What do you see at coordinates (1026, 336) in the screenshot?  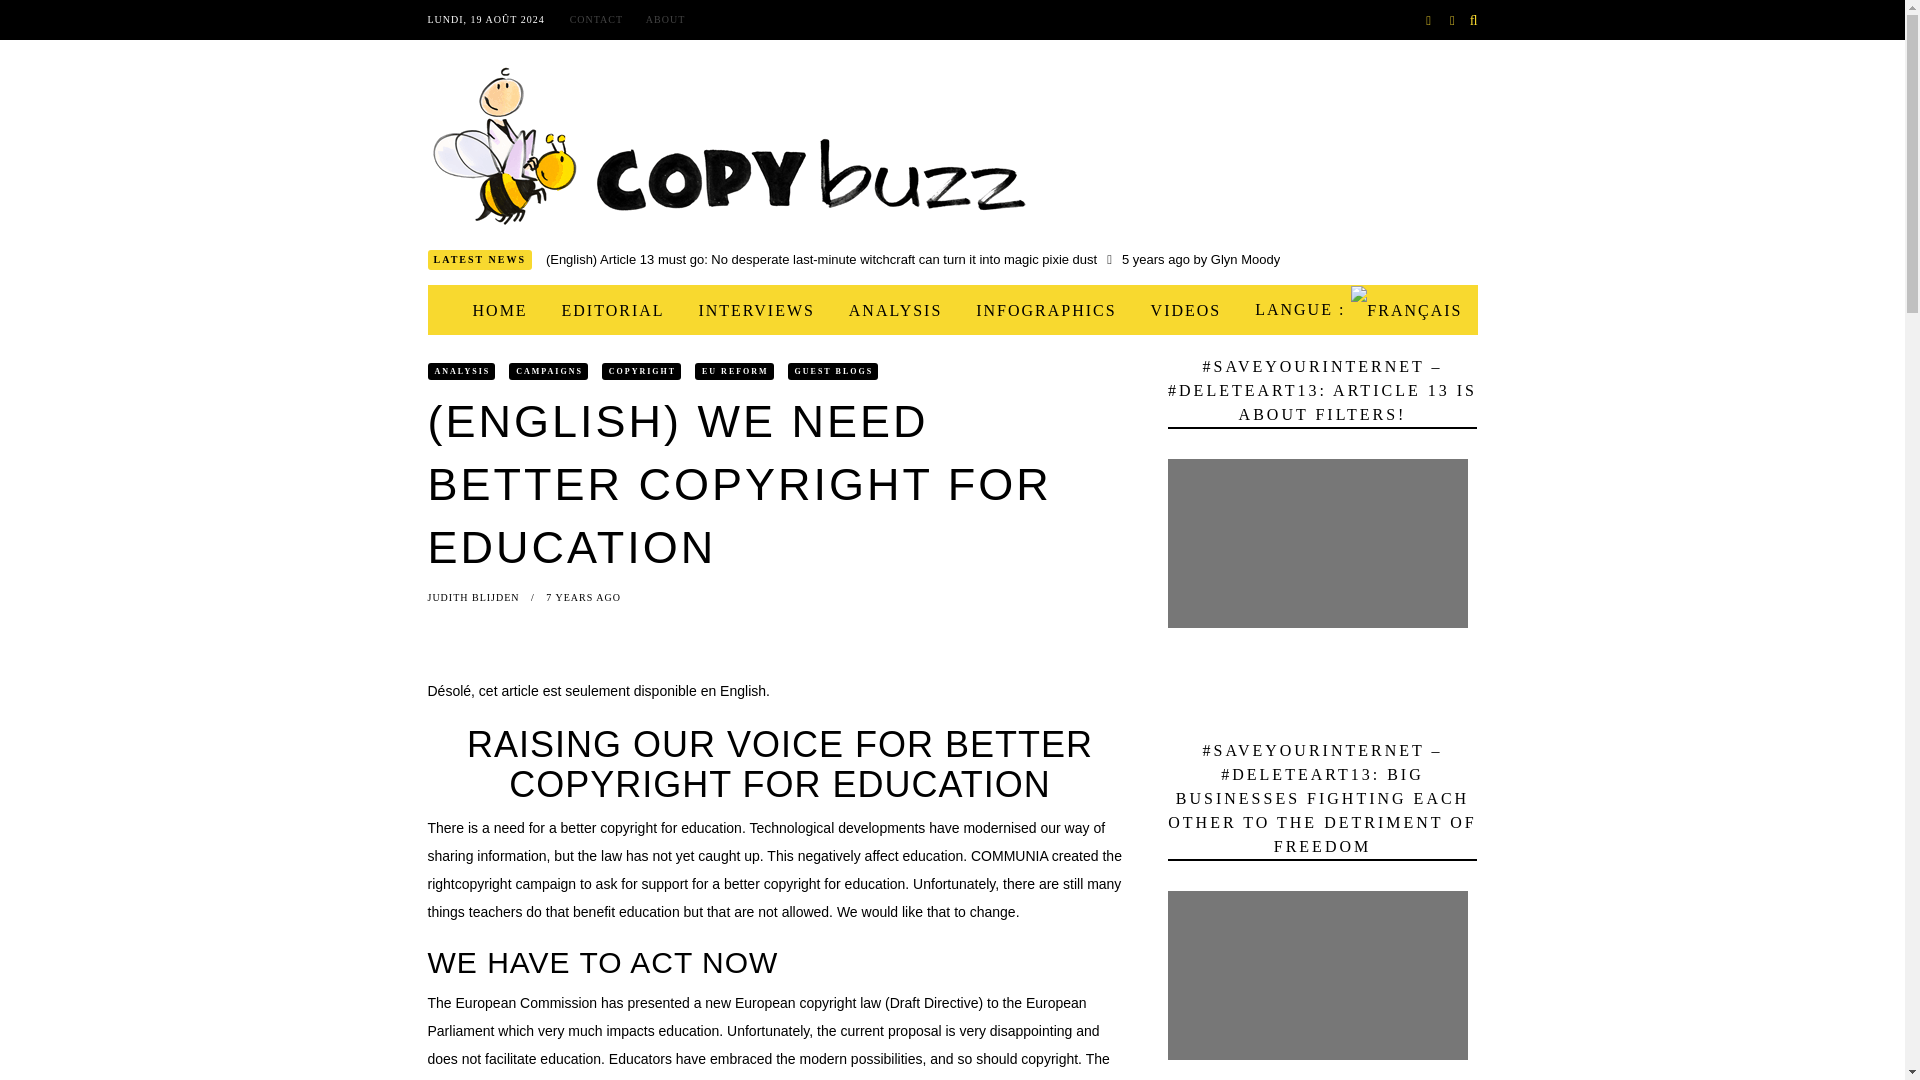 I see `Articles par Herman Rucic` at bounding box center [1026, 336].